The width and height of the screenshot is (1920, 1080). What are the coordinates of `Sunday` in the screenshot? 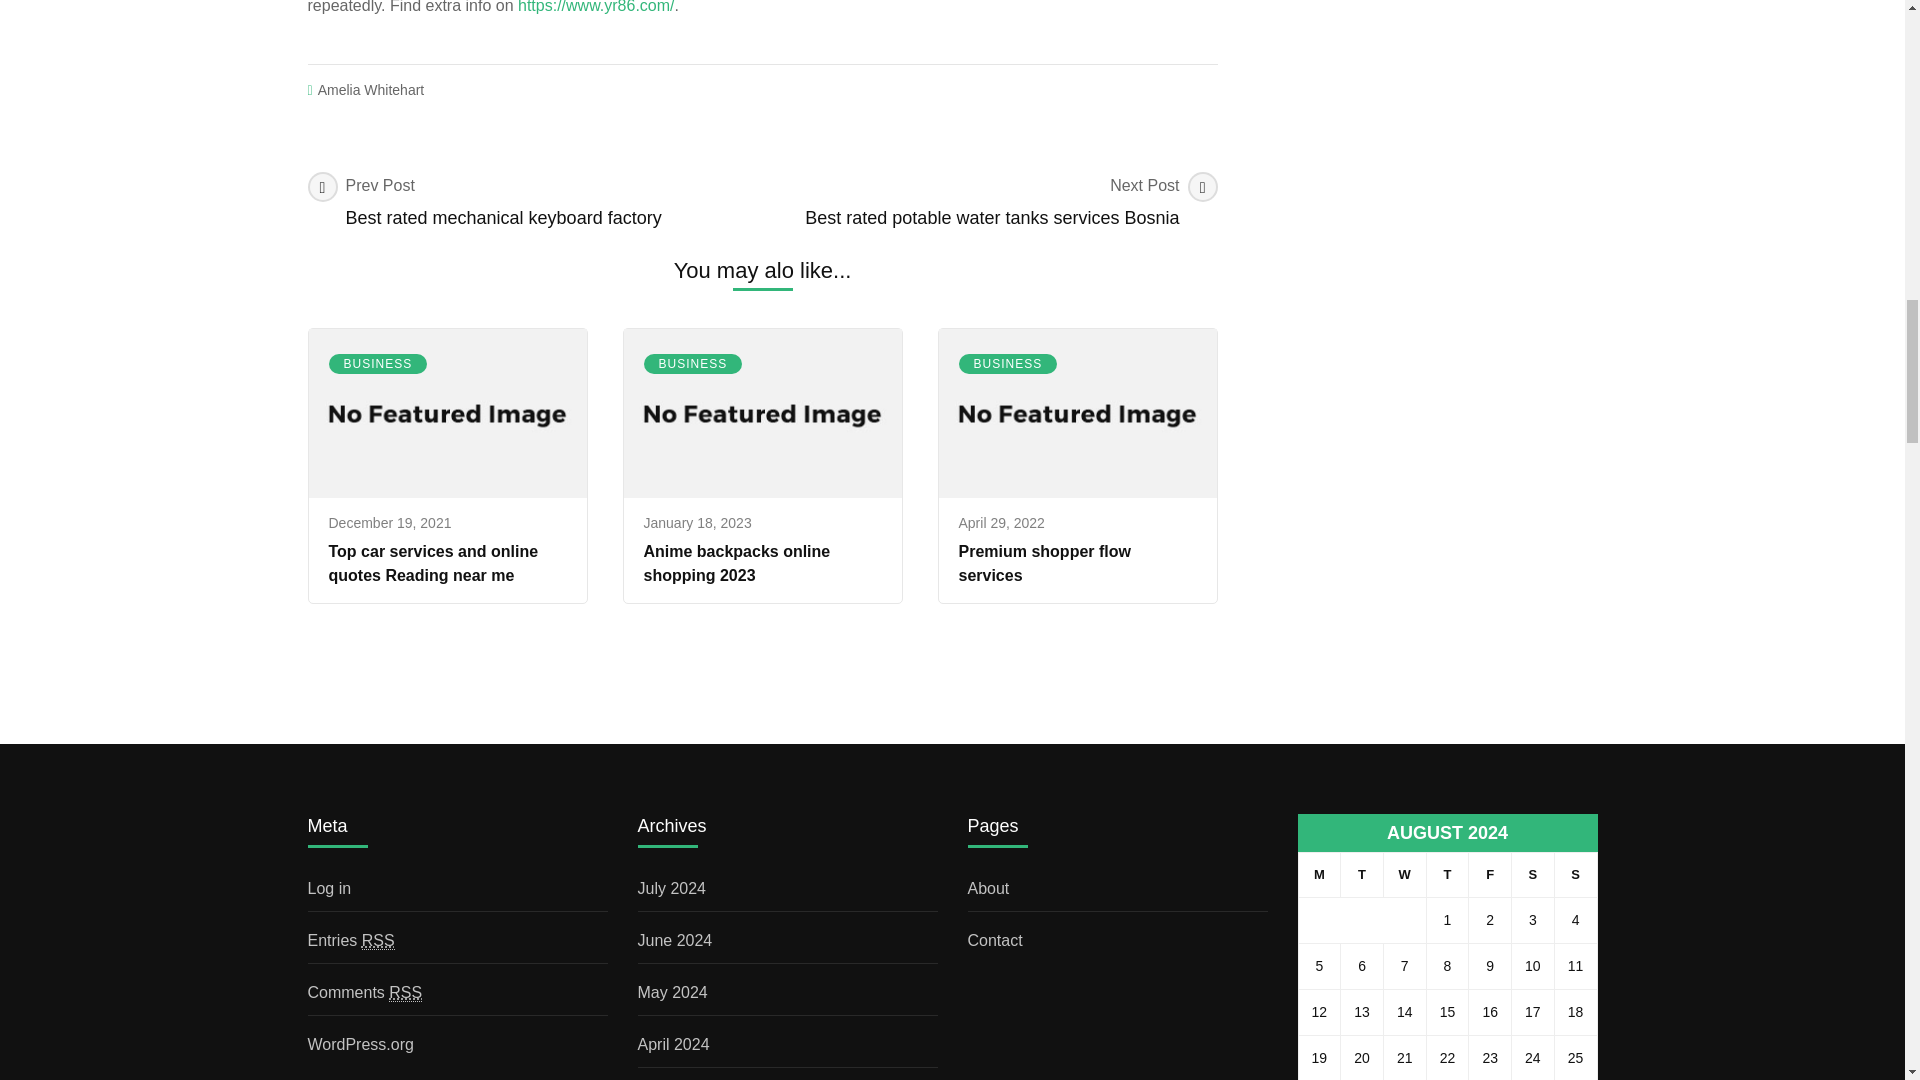 It's located at (371, 90).